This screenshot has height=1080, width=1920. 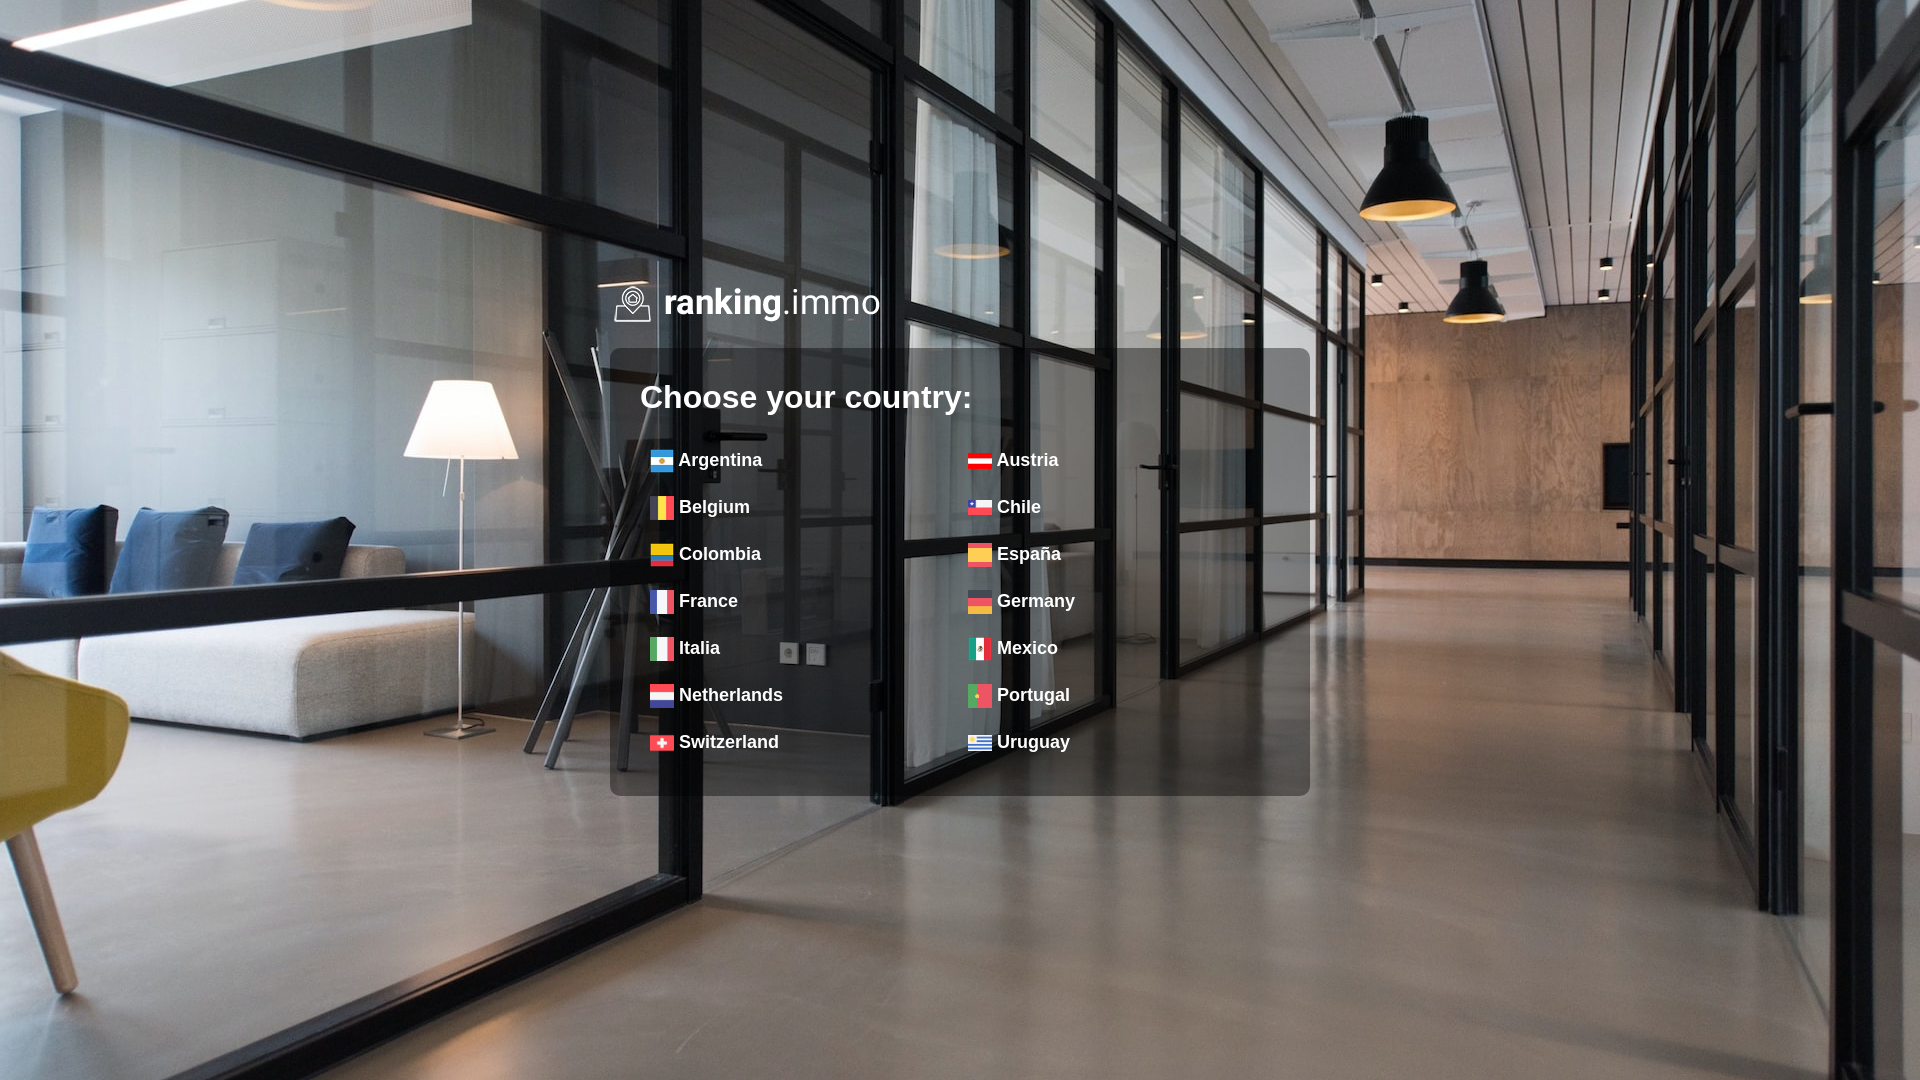 I want to click on Switzerland, so click(x=796, y=742).